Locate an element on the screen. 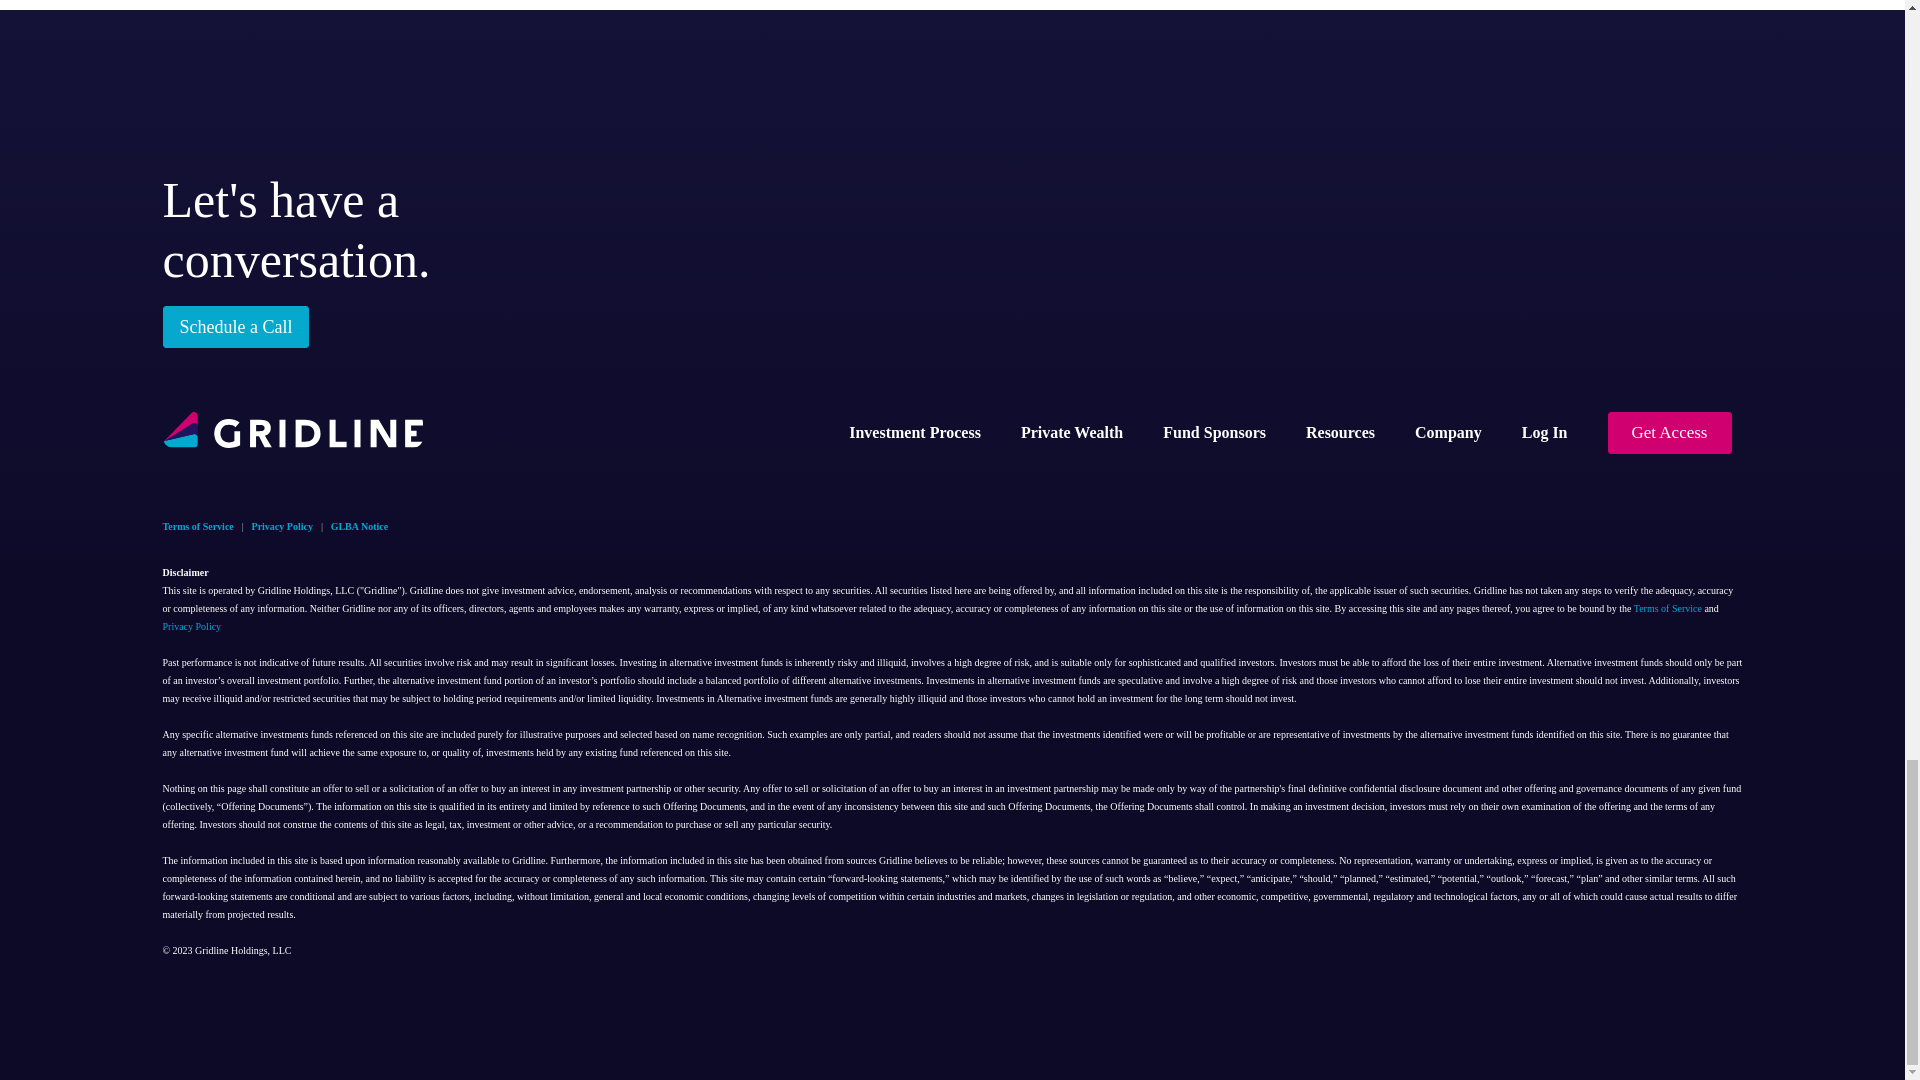 The width and height of the screenshot is (1920, 1080). Investment Process is located at coordinates (914, 432).